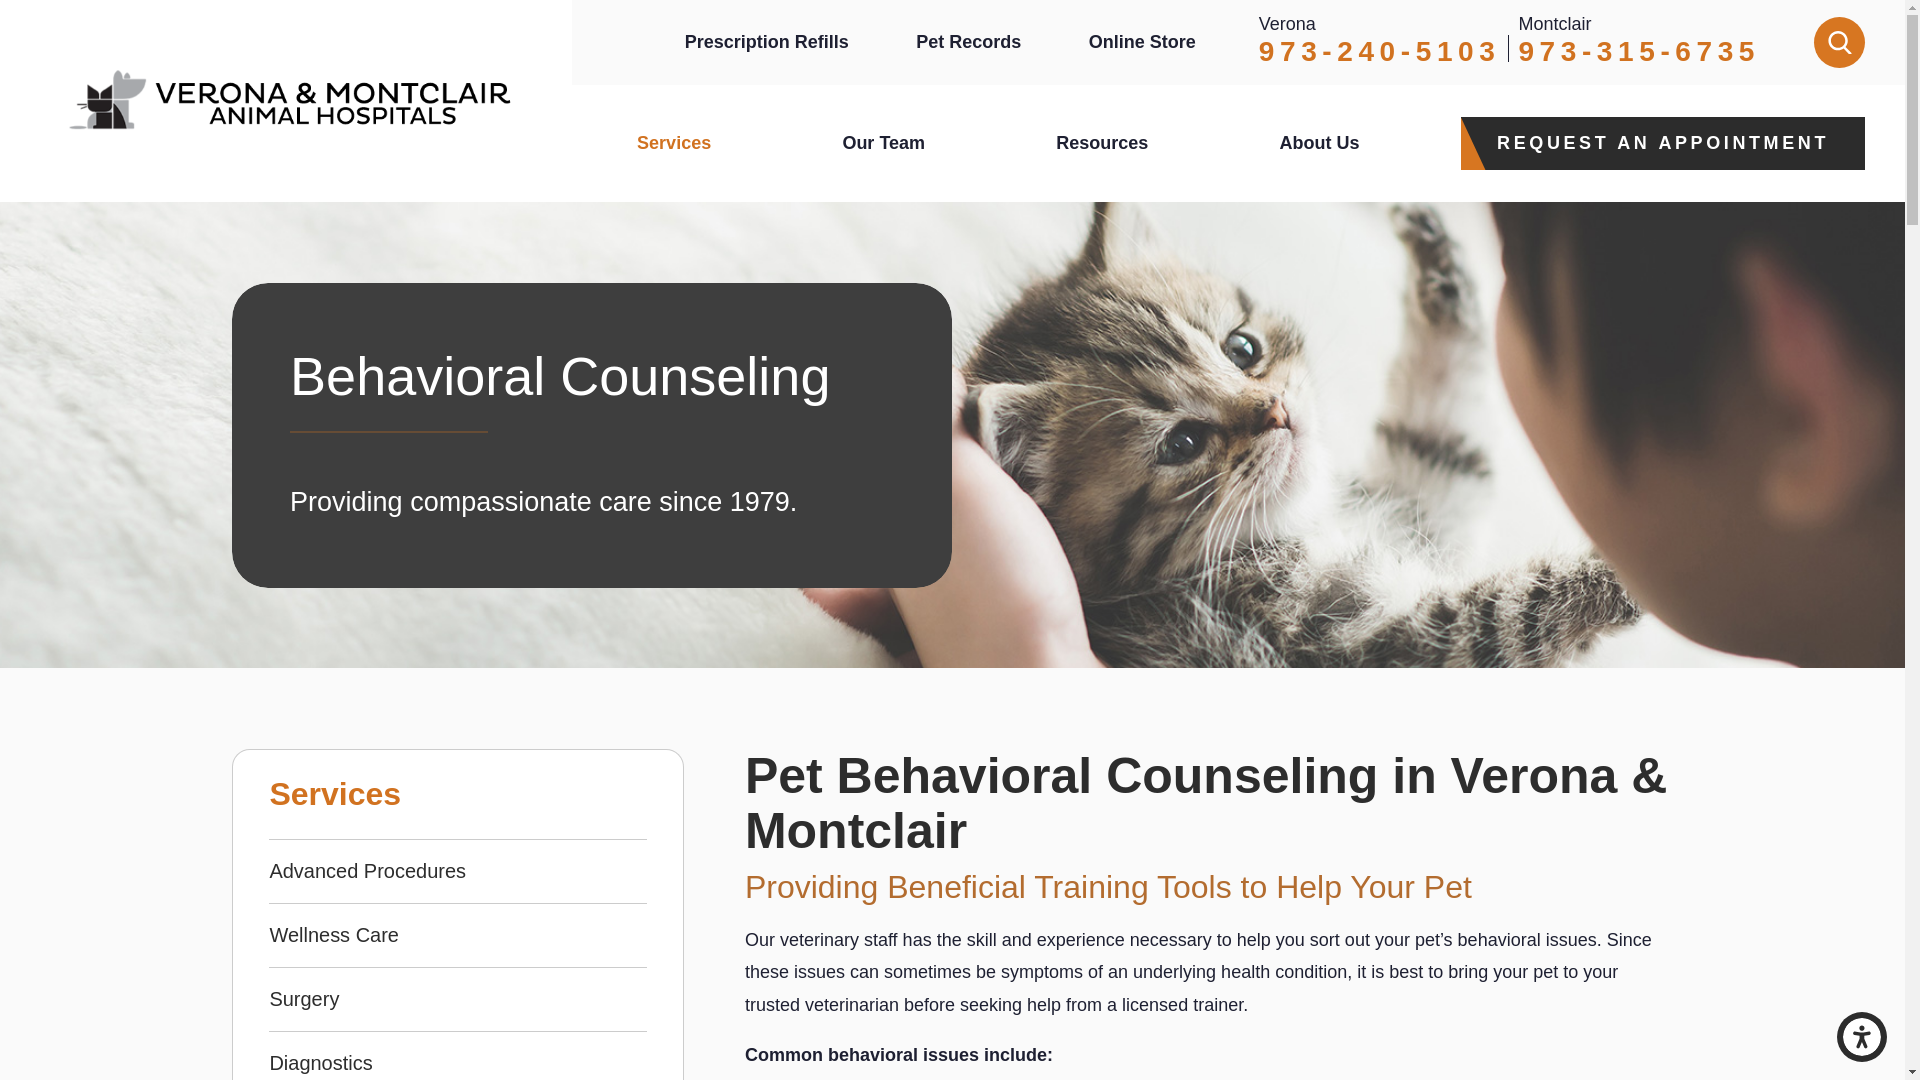  What do you see at coordinates (884, 143) in the screenshot?
I see `Our Team` at bounding box center [884, 143].